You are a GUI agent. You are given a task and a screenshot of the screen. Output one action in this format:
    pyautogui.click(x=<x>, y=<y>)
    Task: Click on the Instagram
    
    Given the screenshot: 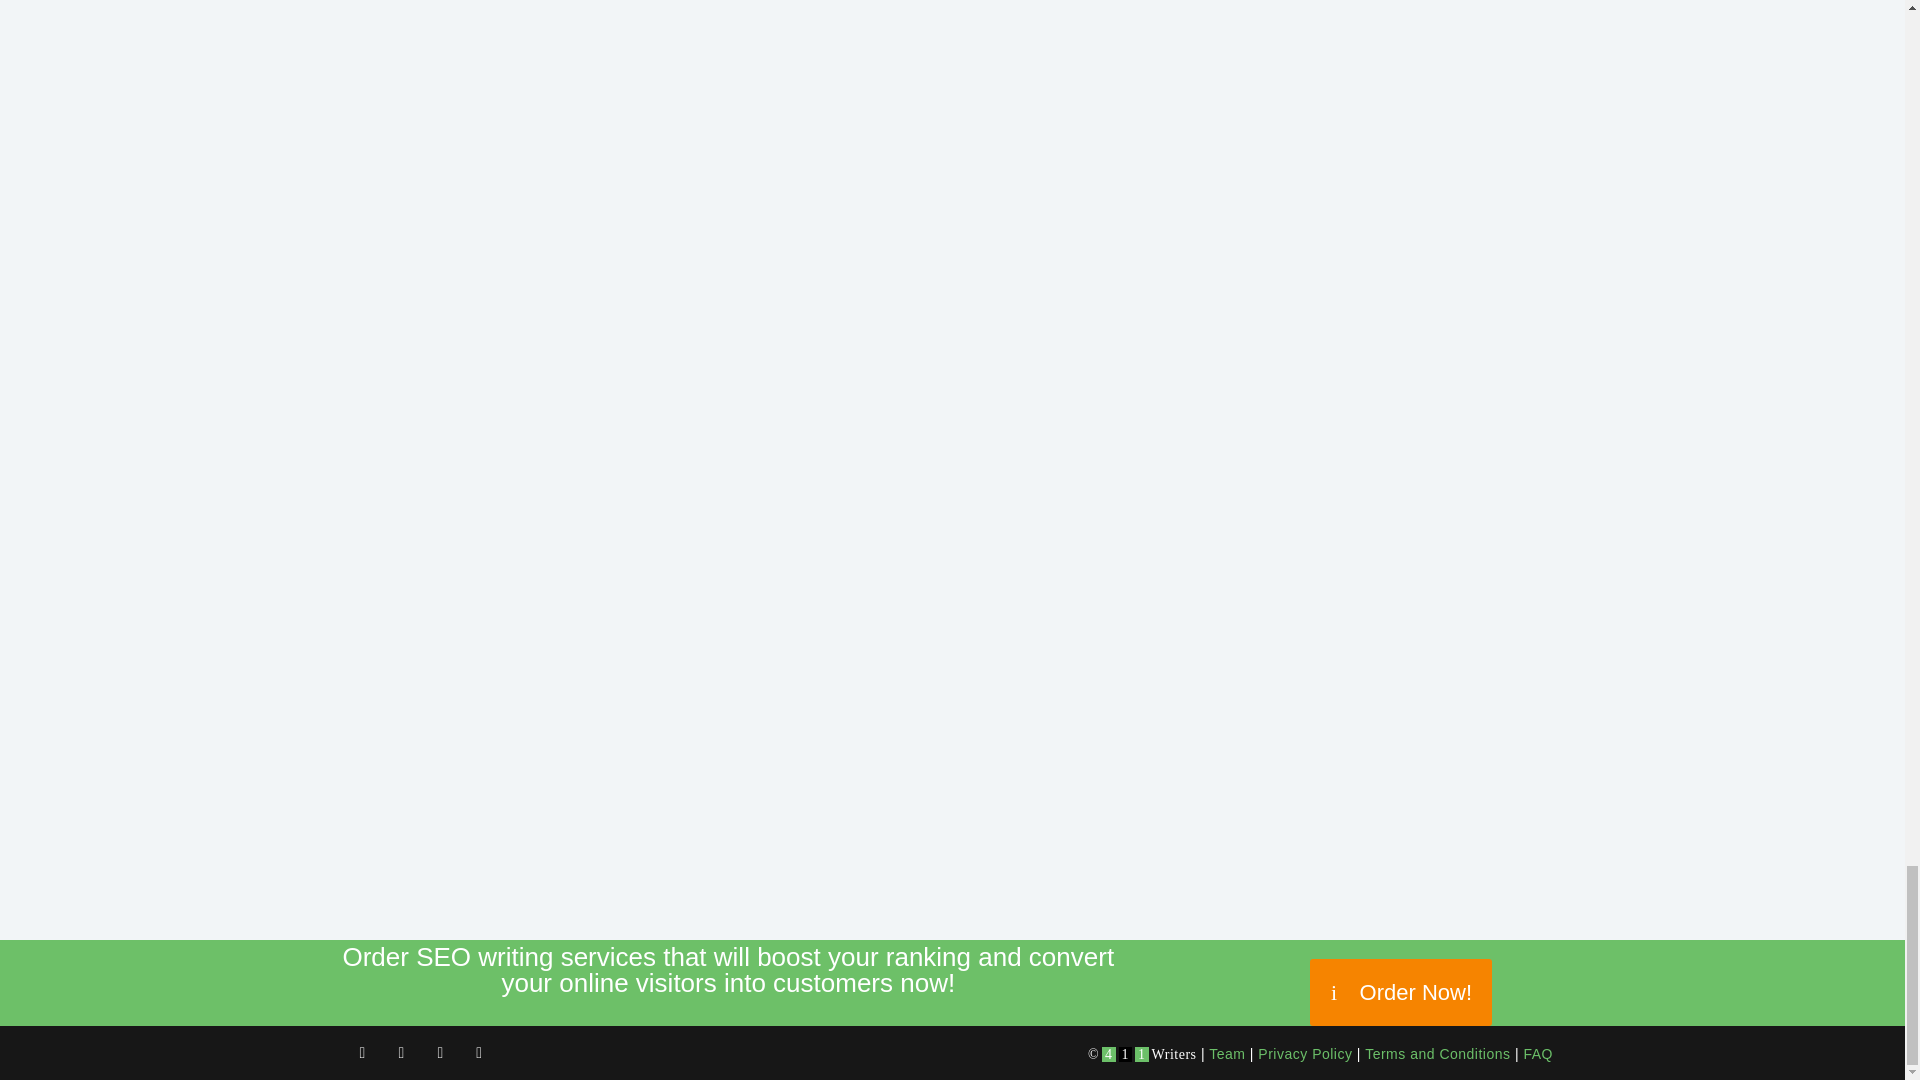 What is the action you would take?
    pyautogui.click(x=440, y=1053)
    